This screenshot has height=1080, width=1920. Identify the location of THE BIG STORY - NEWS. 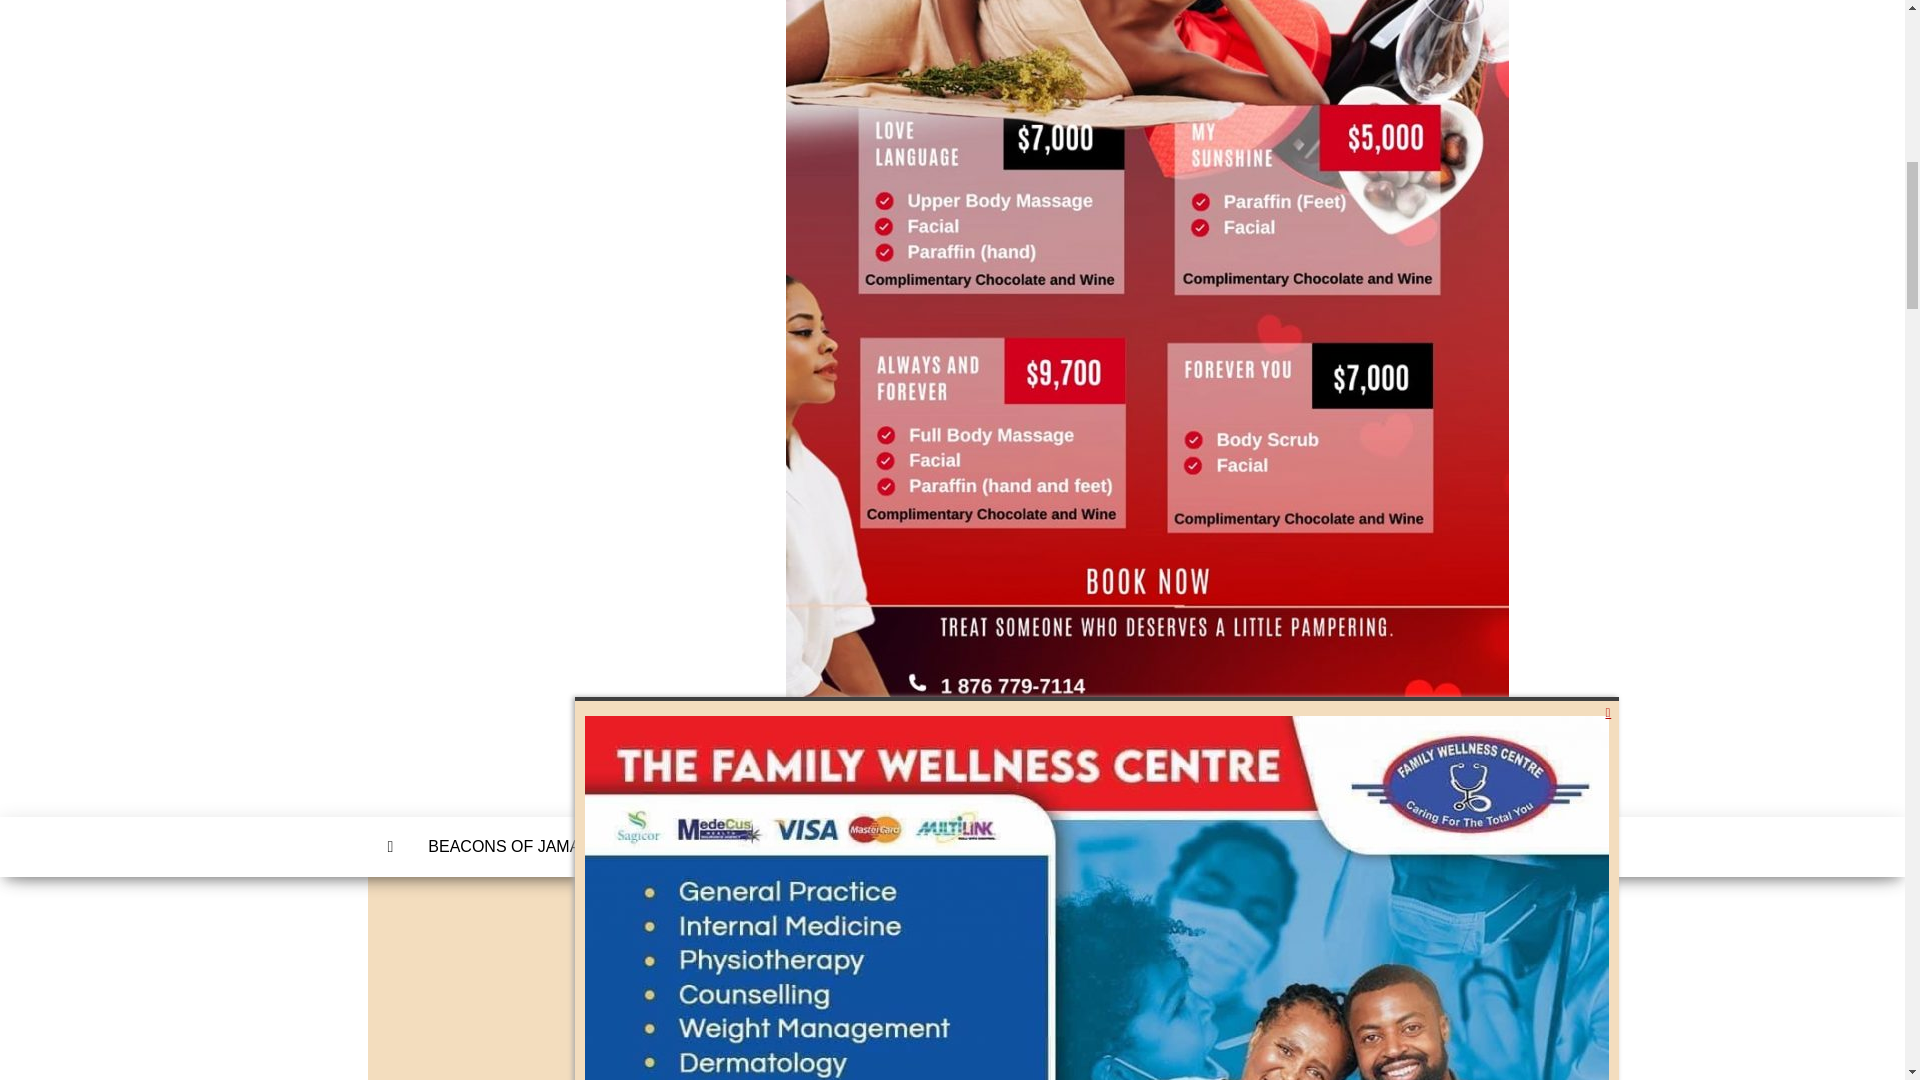
(731, 846).